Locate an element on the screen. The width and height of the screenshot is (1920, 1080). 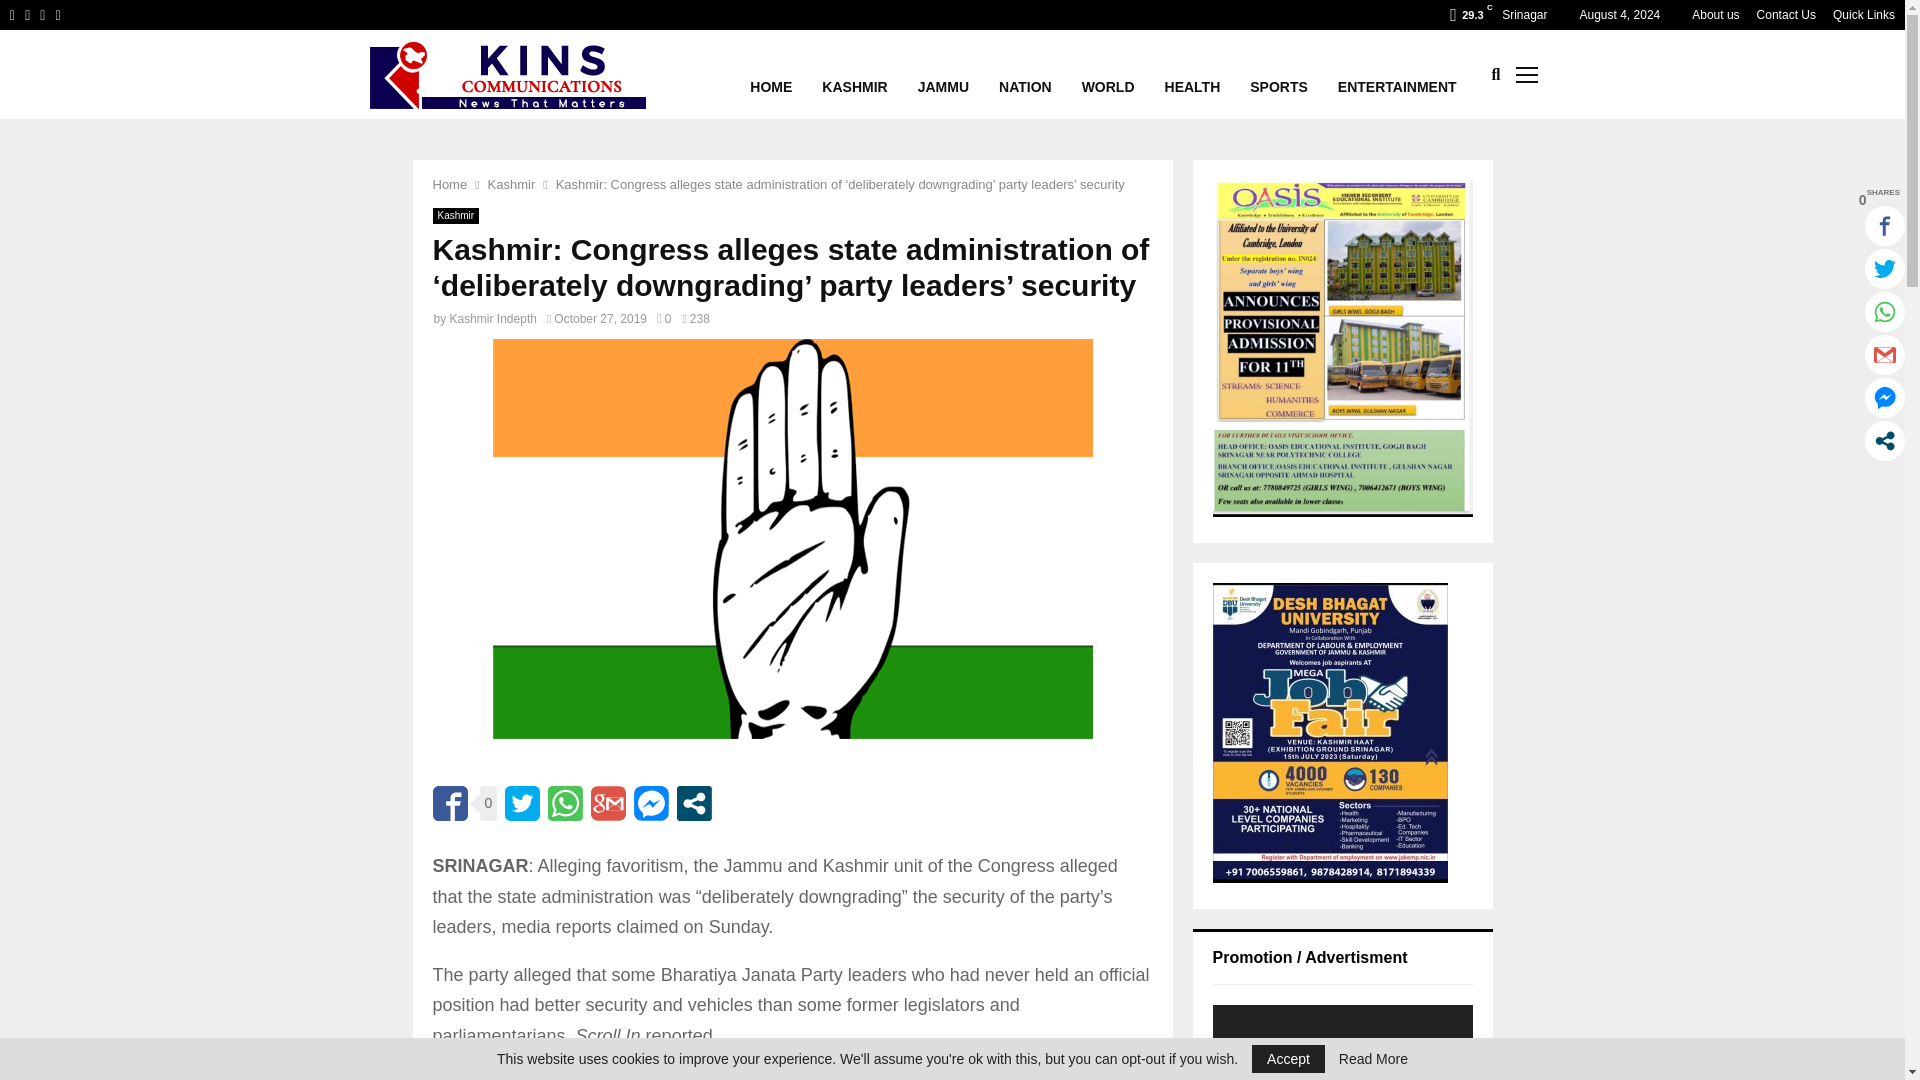
Linkedin is located at coordinates (42, 15).